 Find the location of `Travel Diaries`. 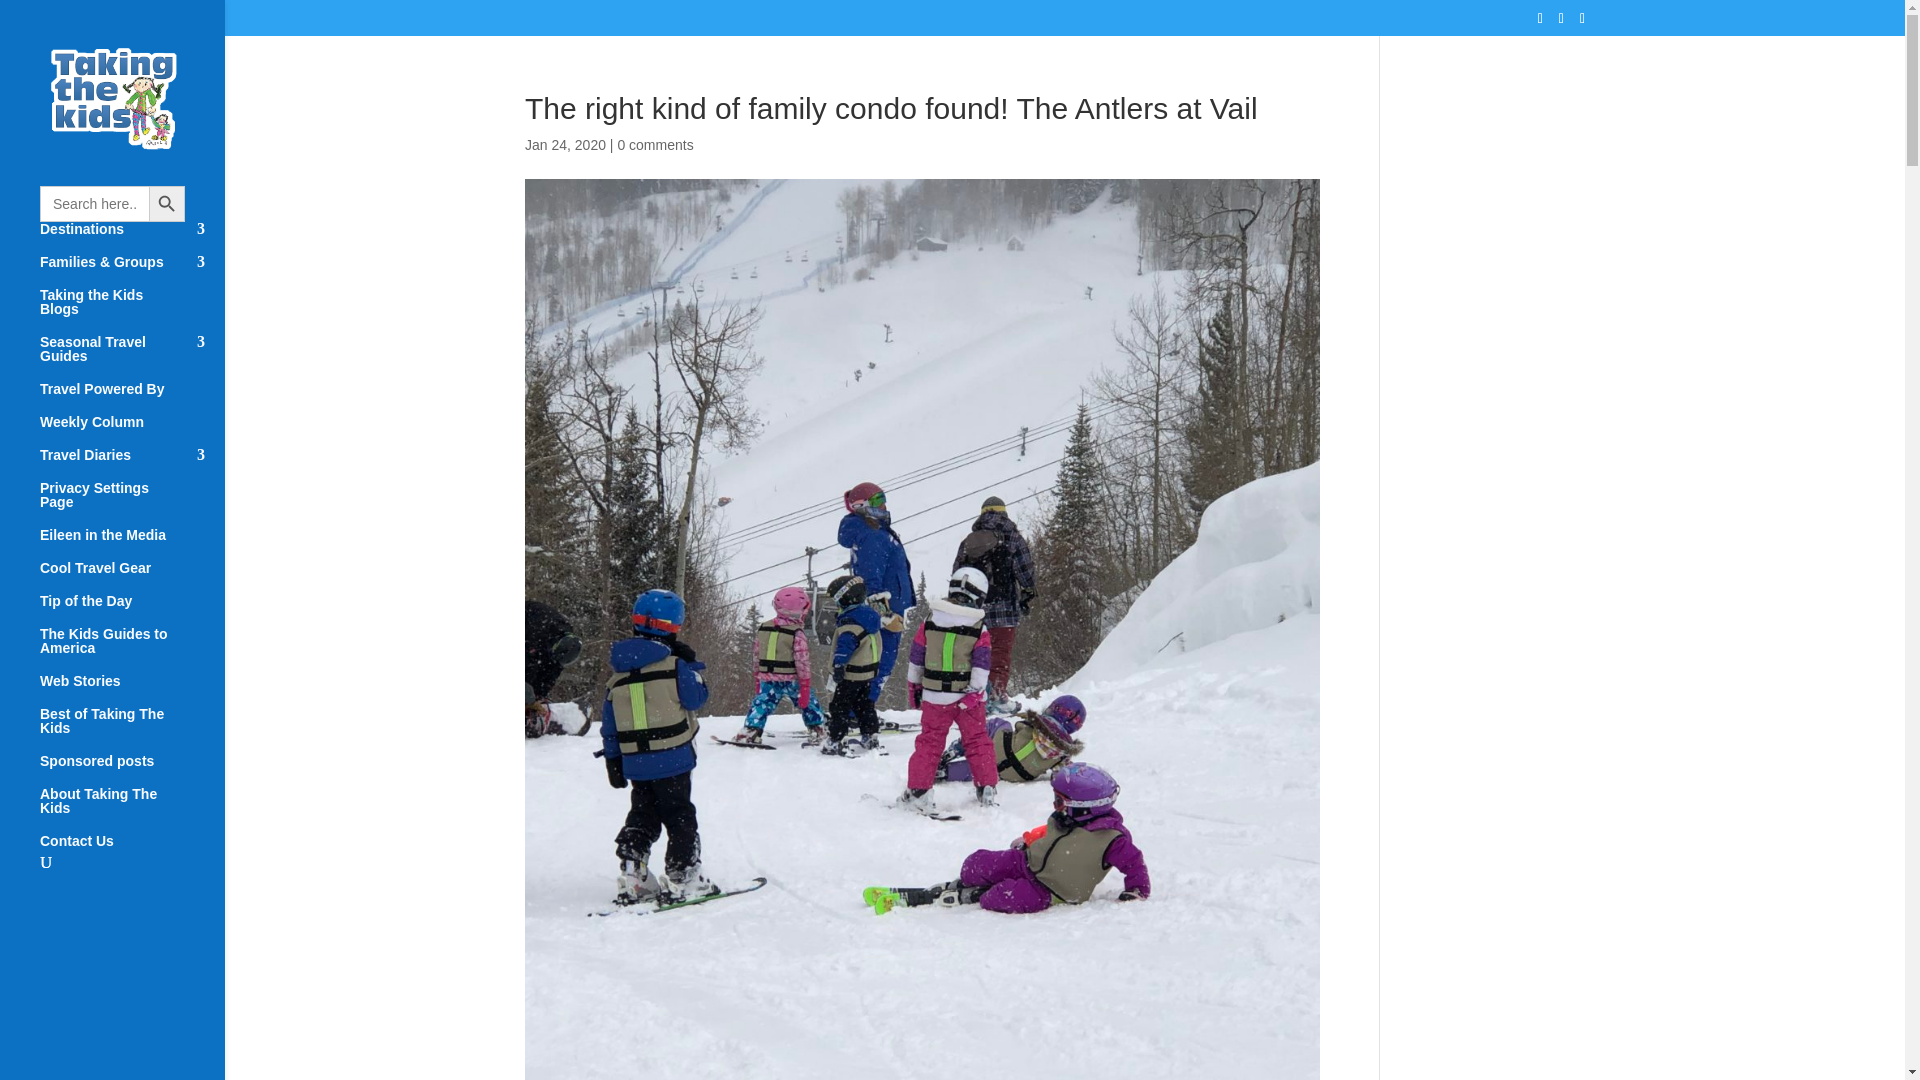

Travel Diaries is located at coordinates (132, 464).